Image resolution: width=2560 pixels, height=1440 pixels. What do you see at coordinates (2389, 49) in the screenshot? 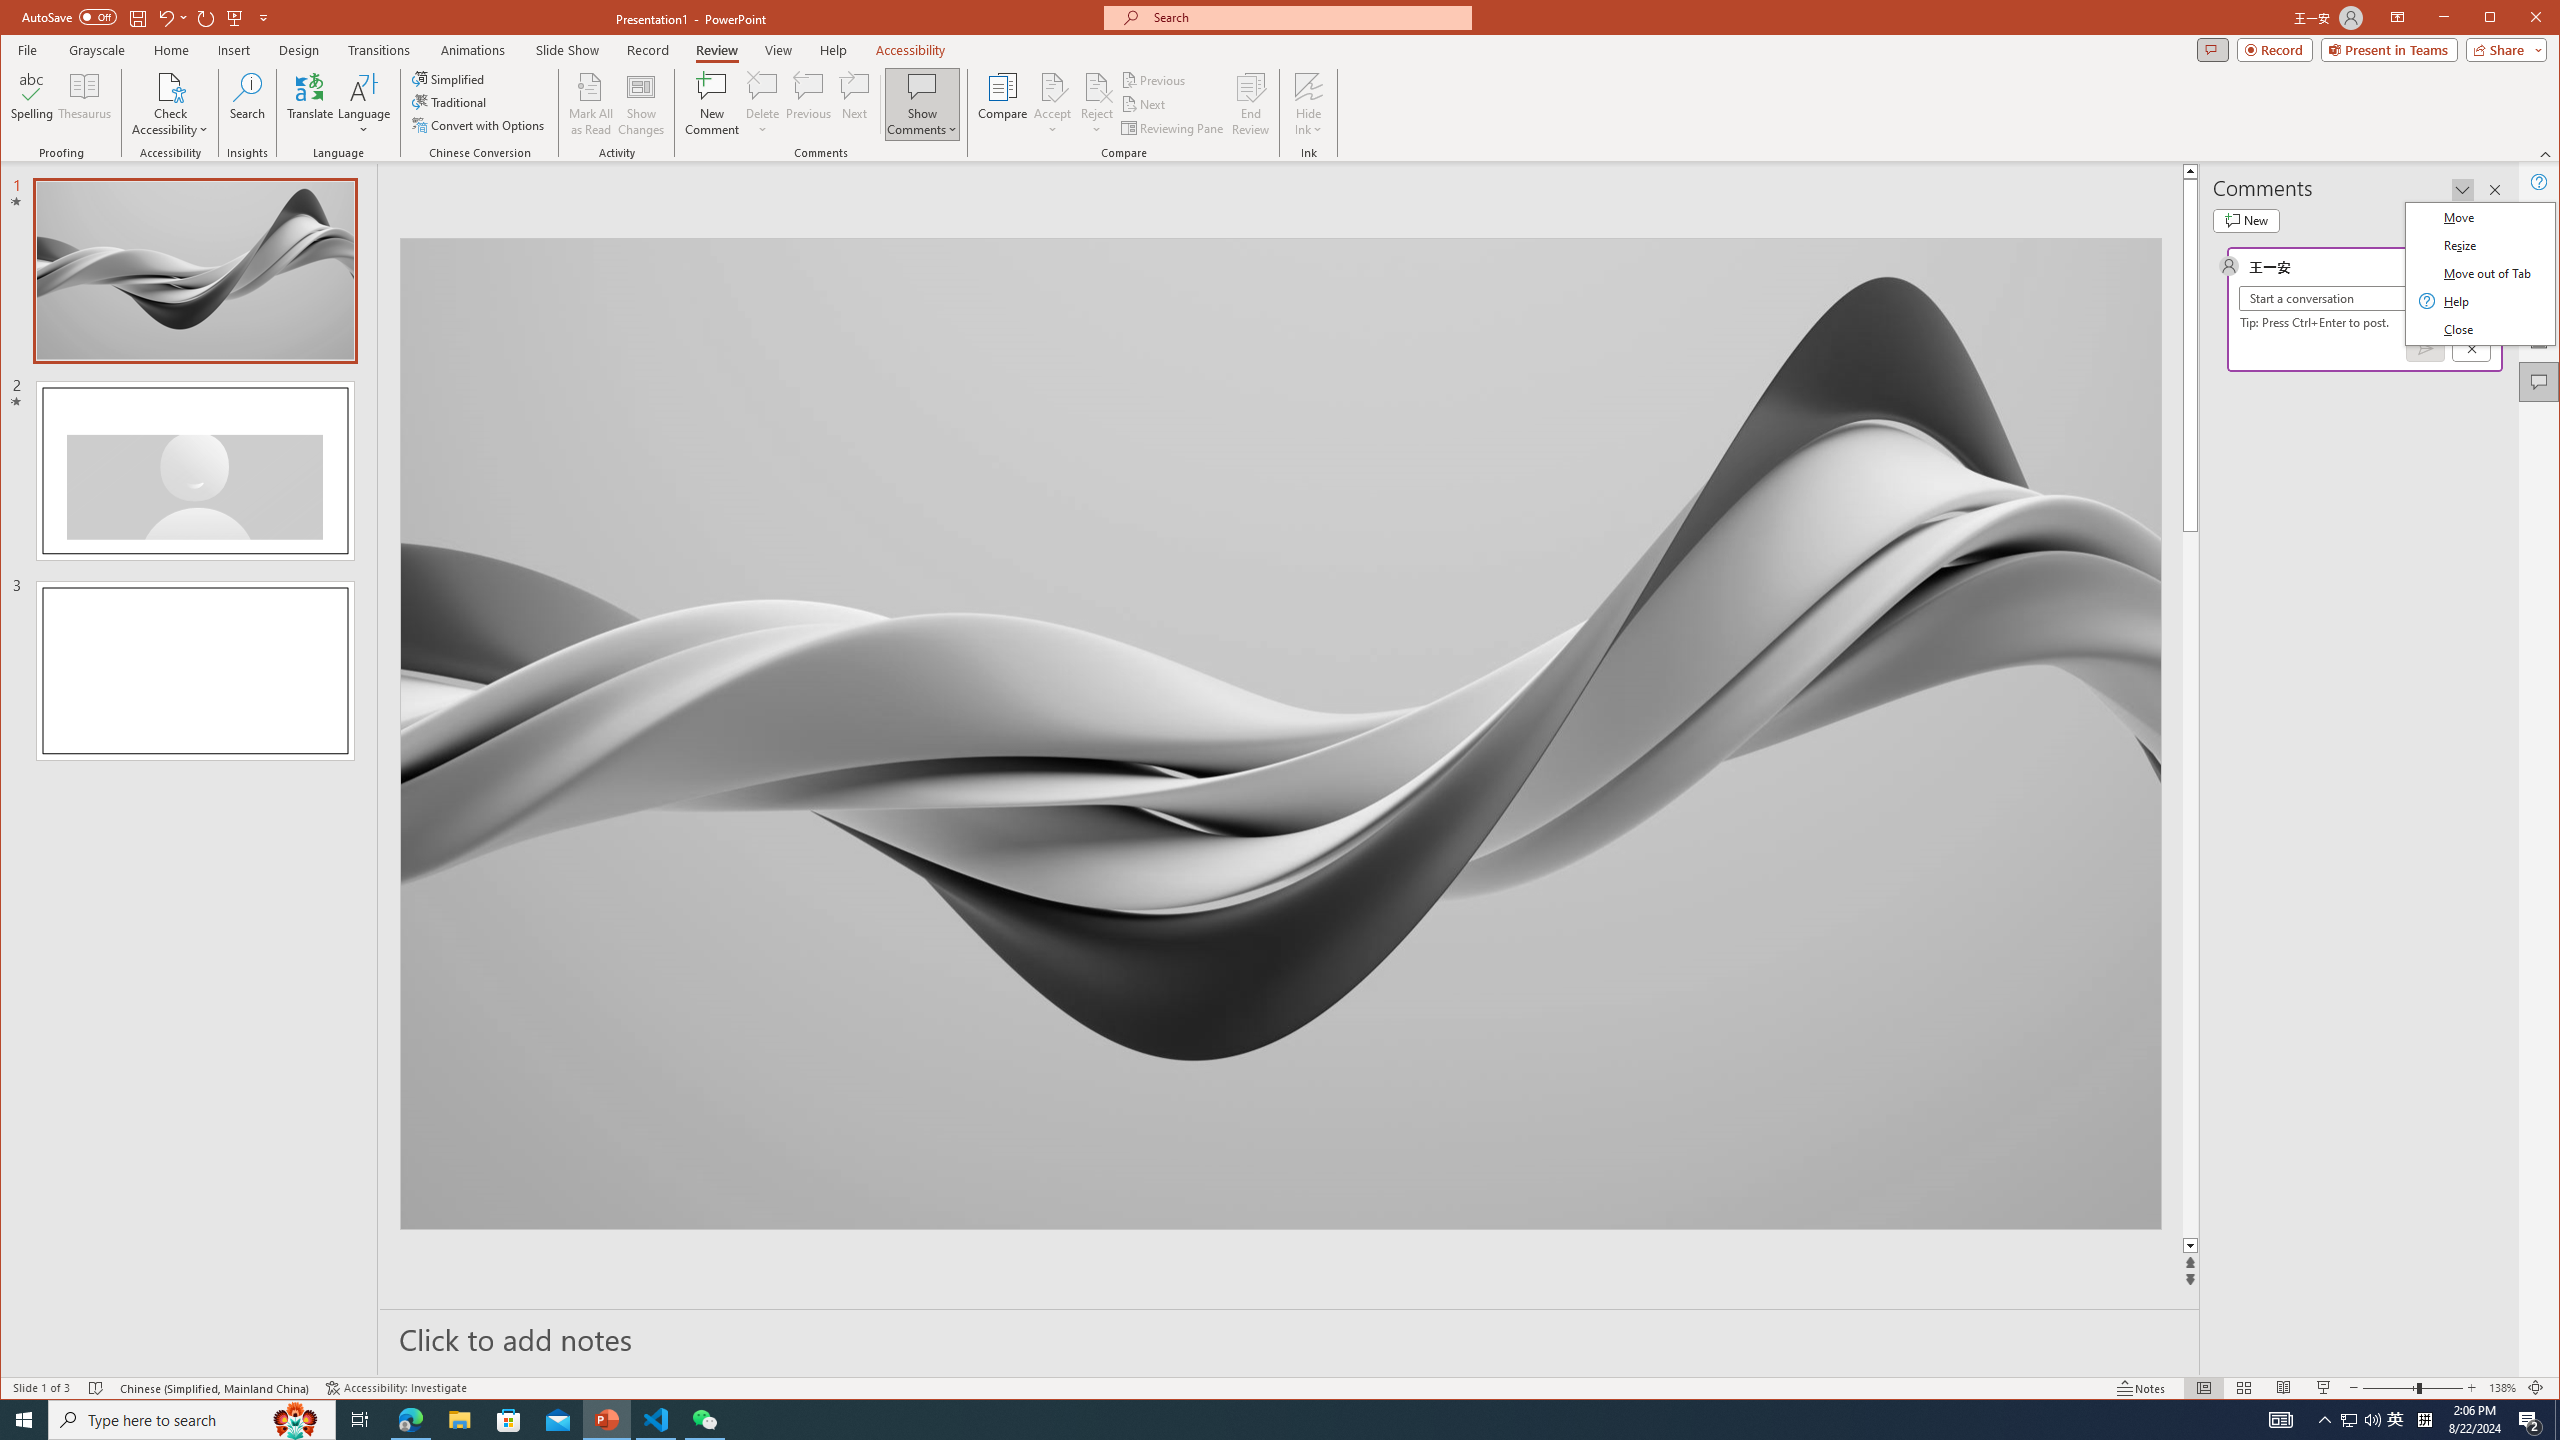
I see `Present in Teams` at bounding box center [2389, 49].